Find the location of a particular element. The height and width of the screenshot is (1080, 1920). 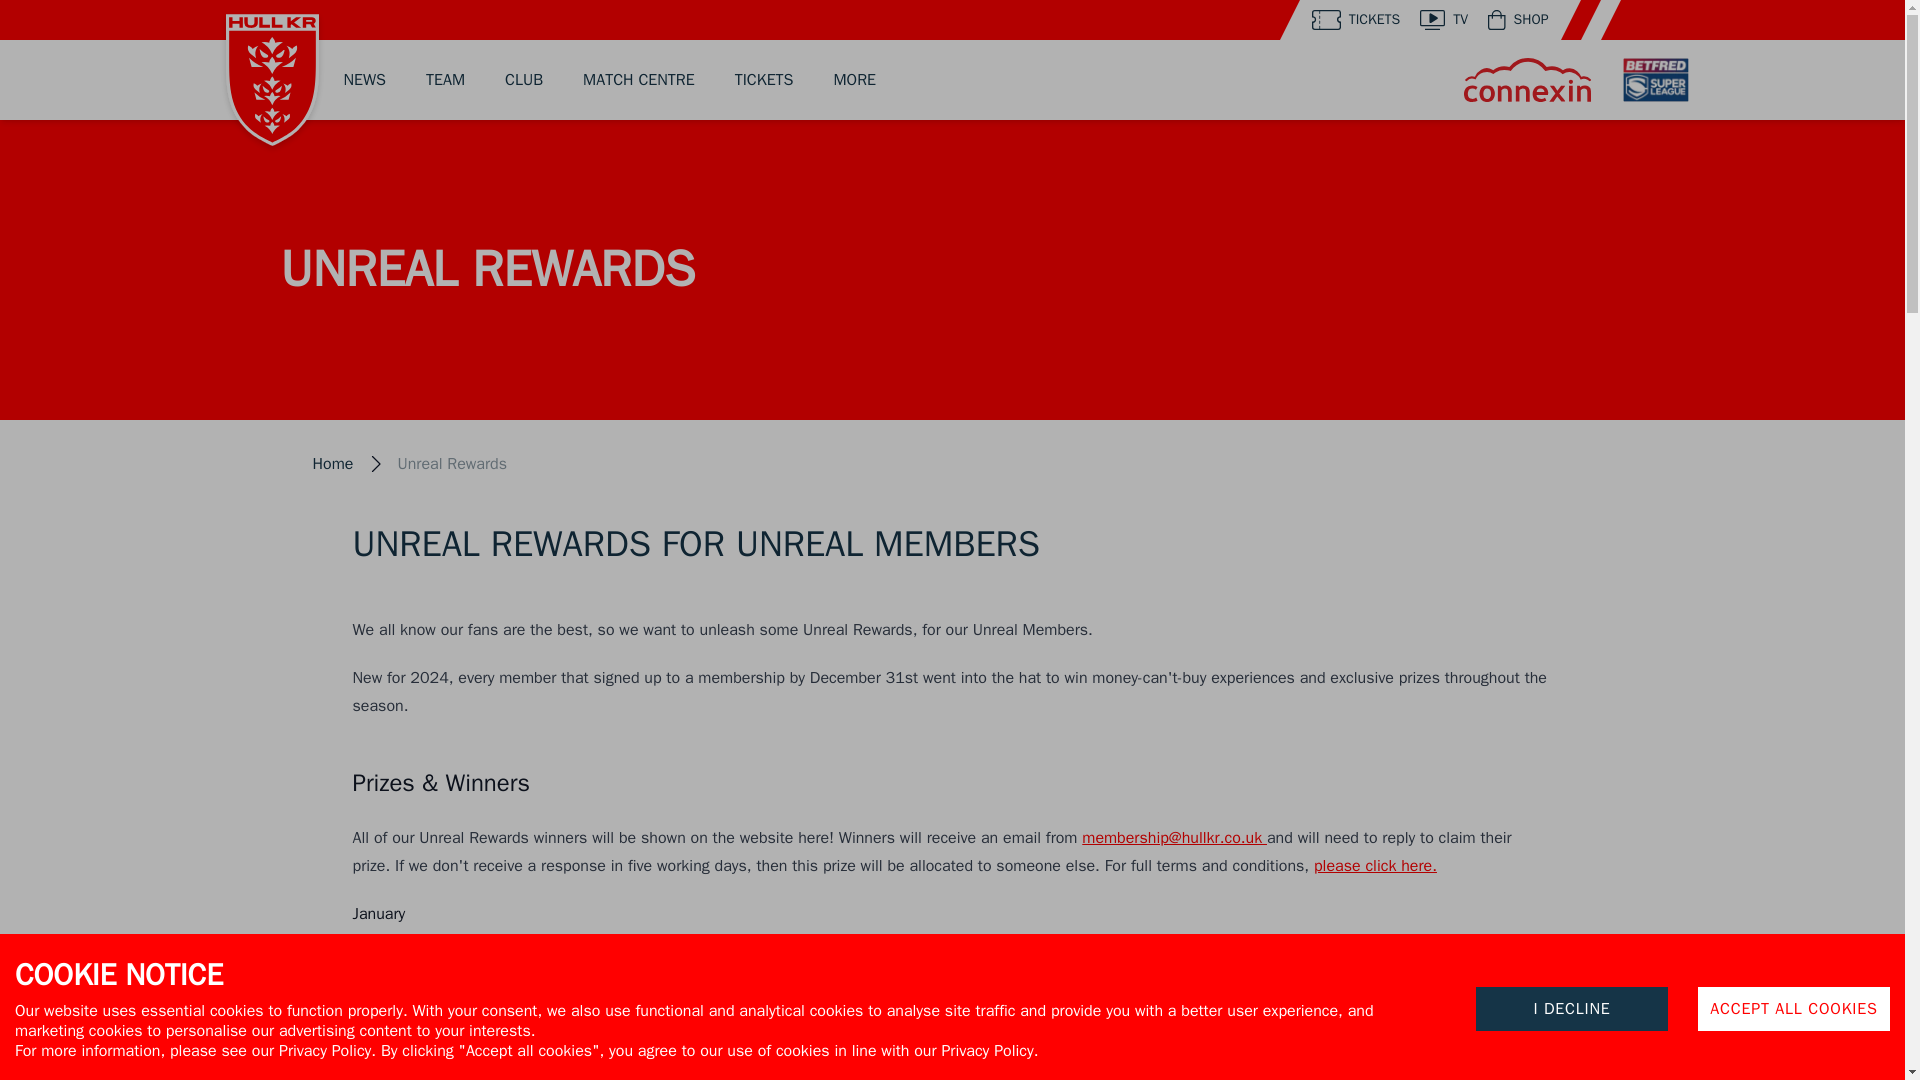

TICKETS is located at coordinates (1356, 20).